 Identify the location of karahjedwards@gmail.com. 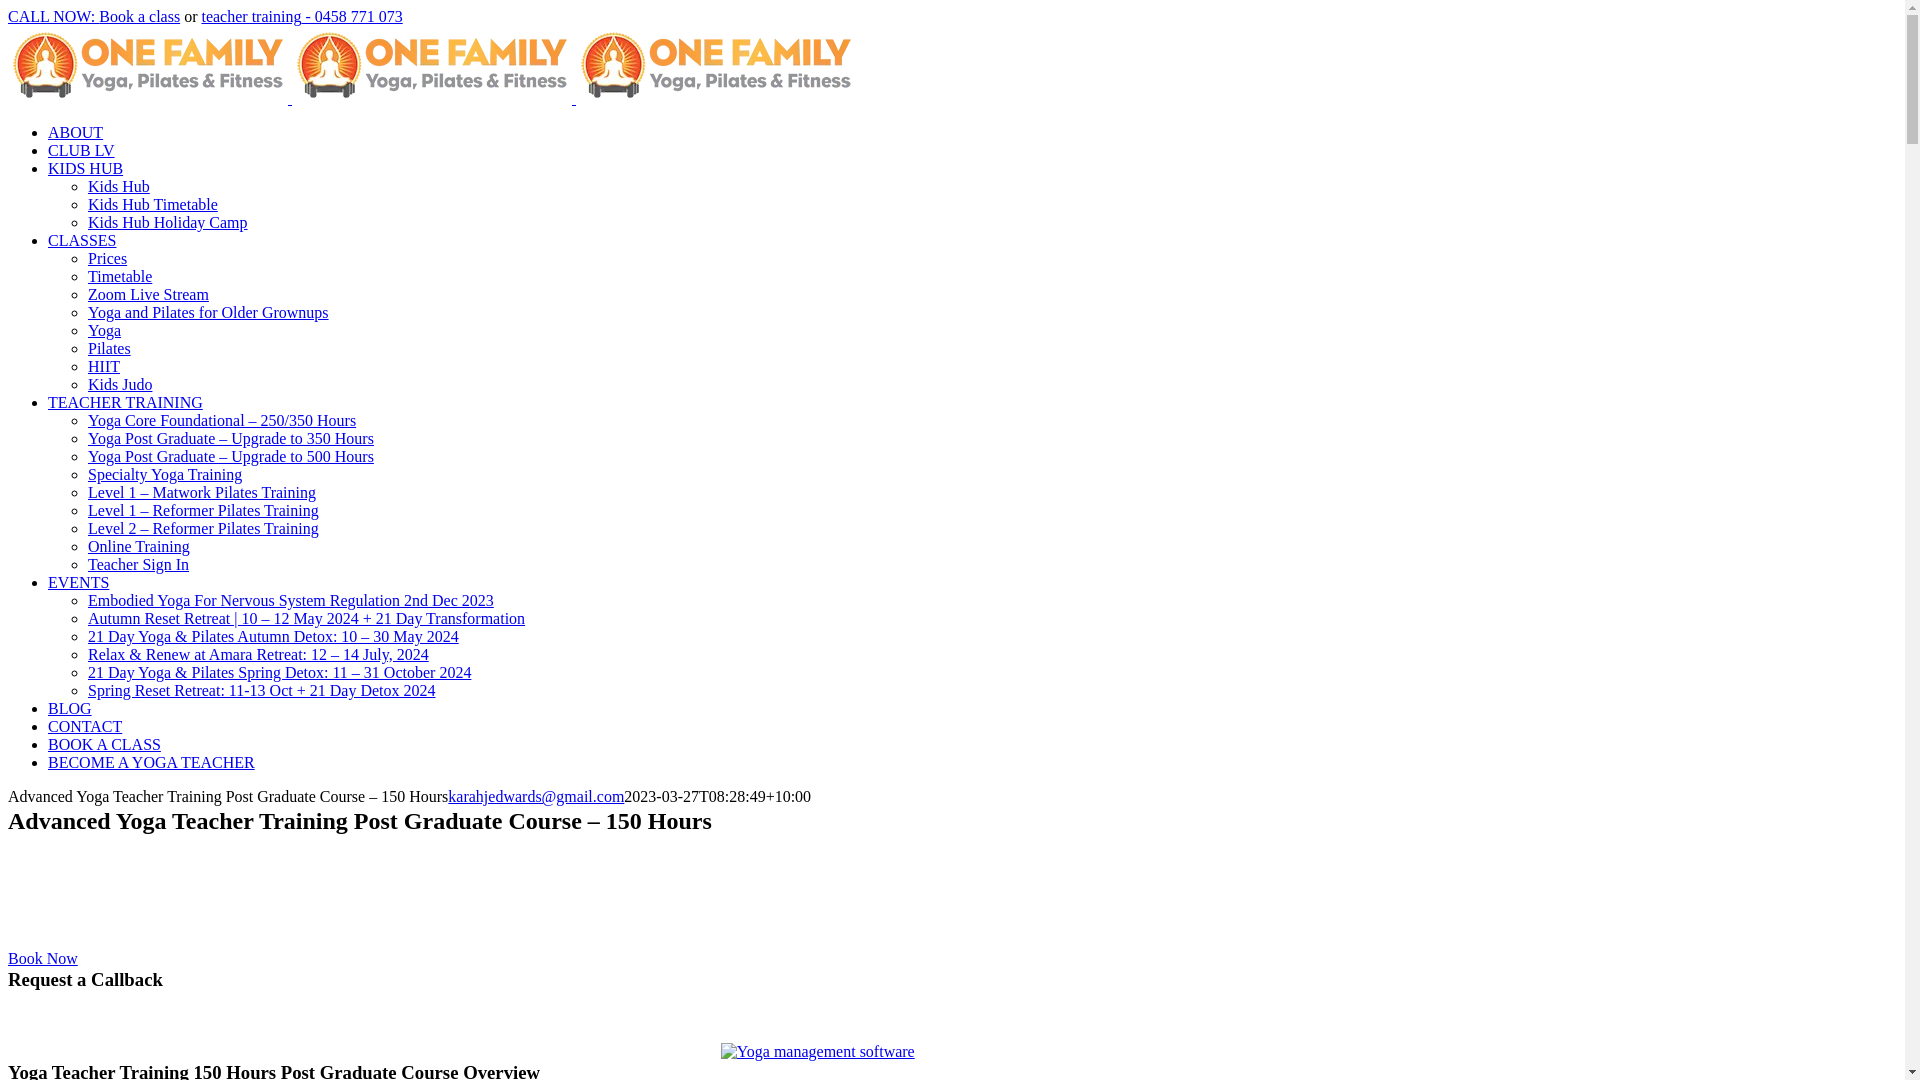
(536, 796).